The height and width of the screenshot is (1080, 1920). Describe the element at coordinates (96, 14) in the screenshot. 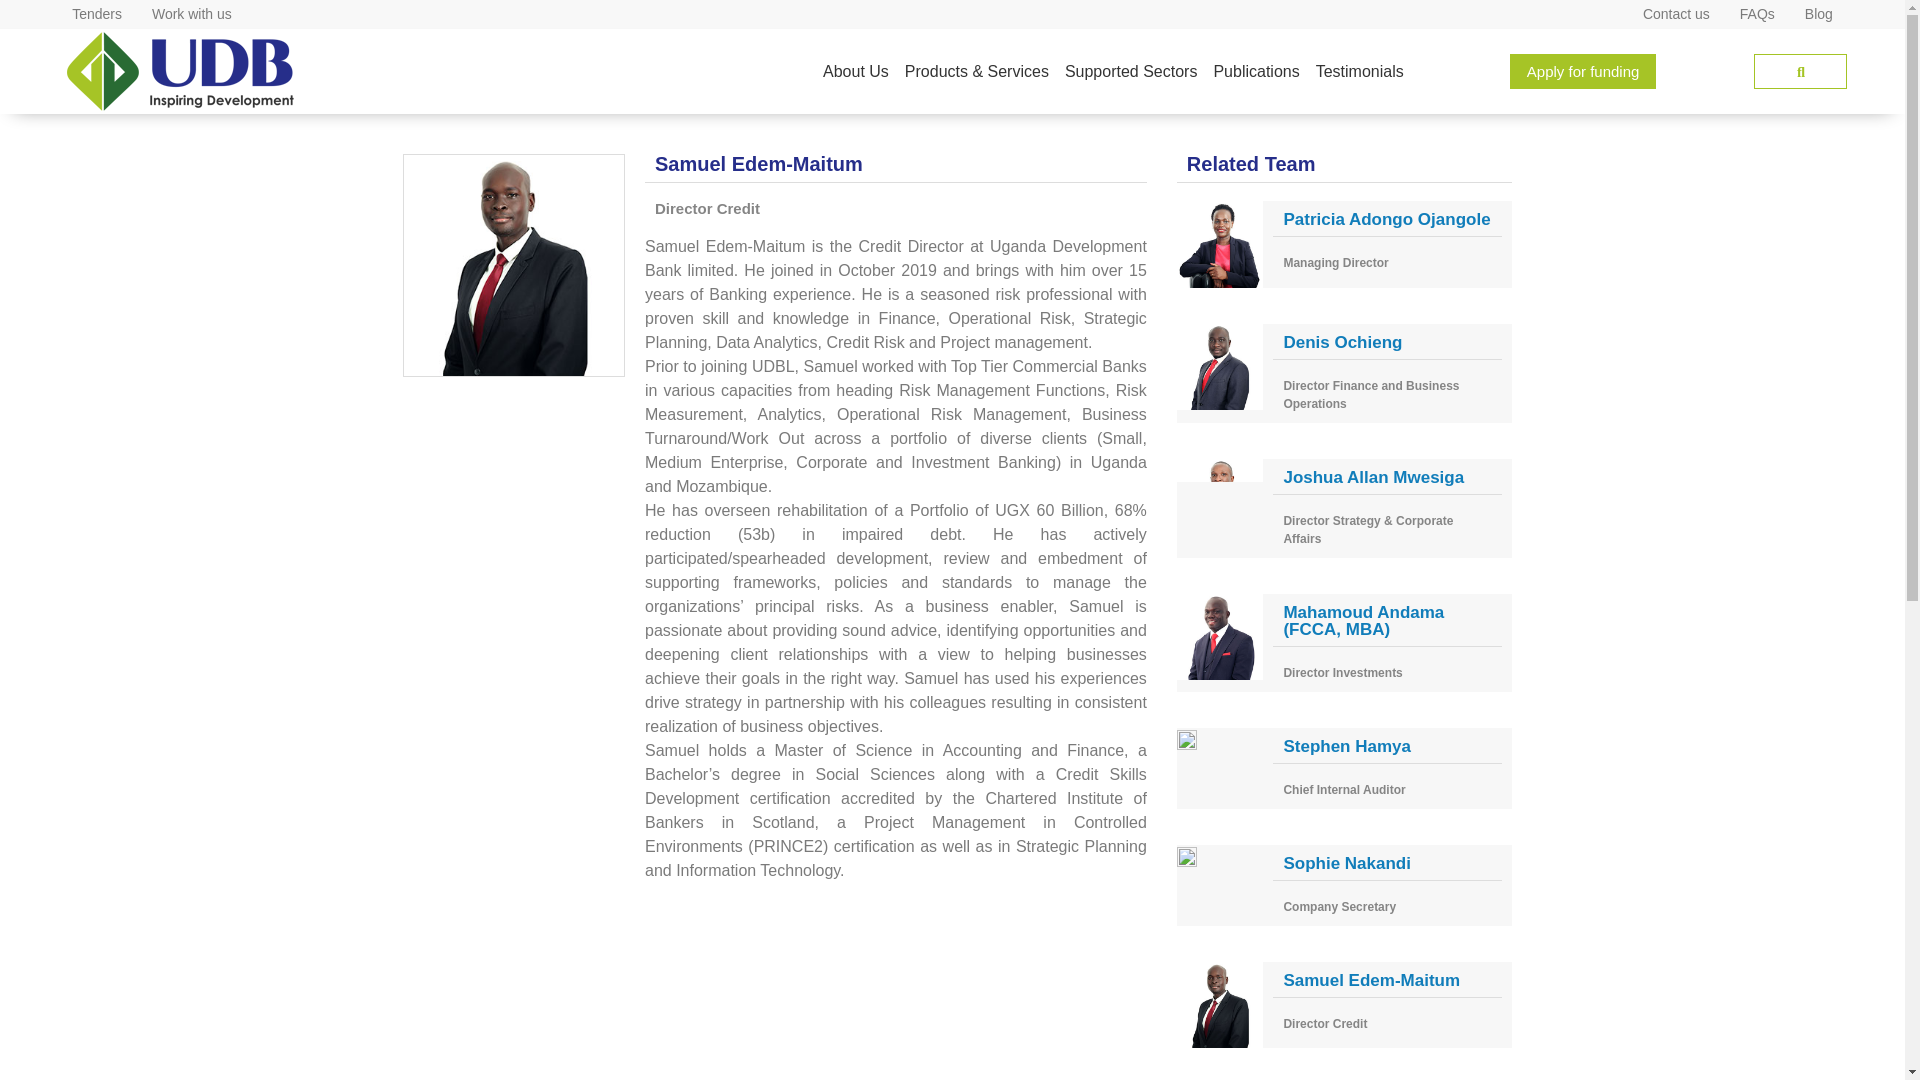

I see `Tenders` at that location.